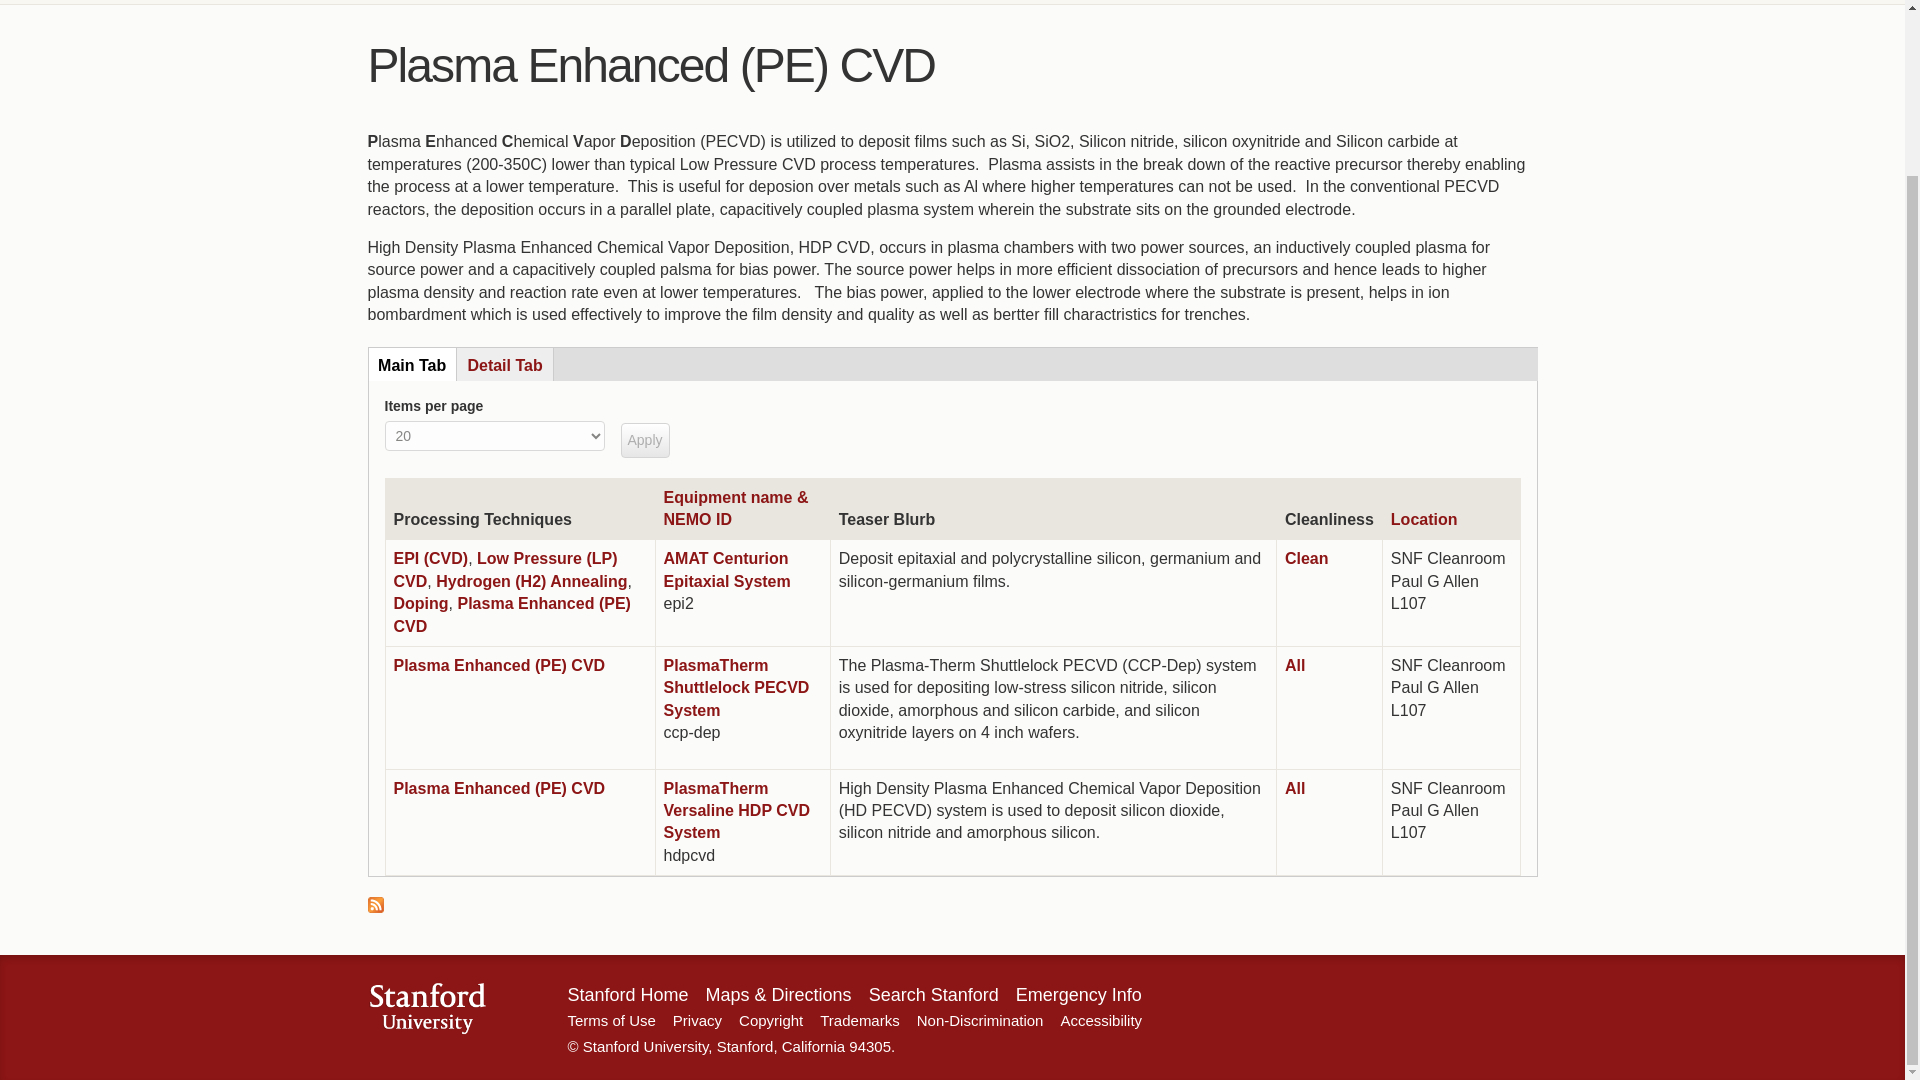  What do you see at coordinates (737, 688) in the screenshot?
I see `PlasmaTherm Shuttlelock PECVD System` at bounding box center [737, 688].